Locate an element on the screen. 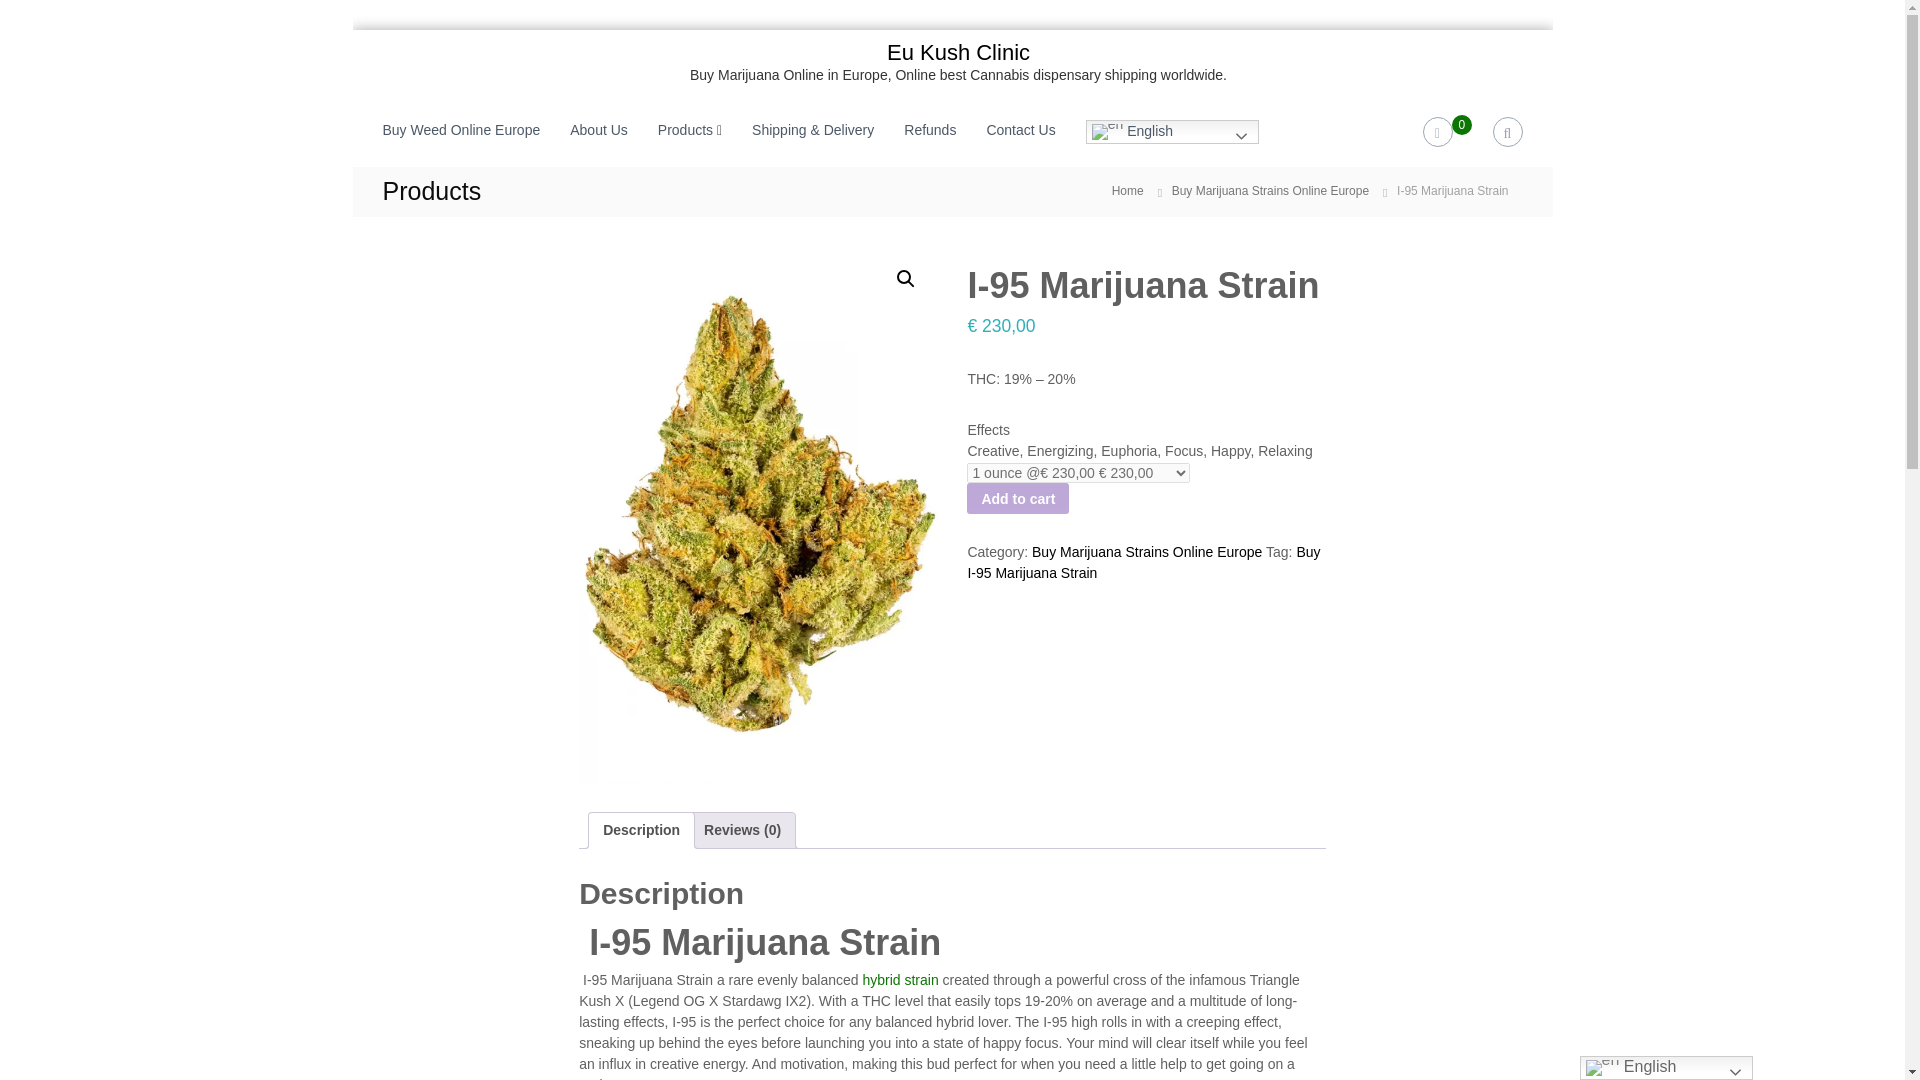  Contact Us is located at coordinates (1020, 130).